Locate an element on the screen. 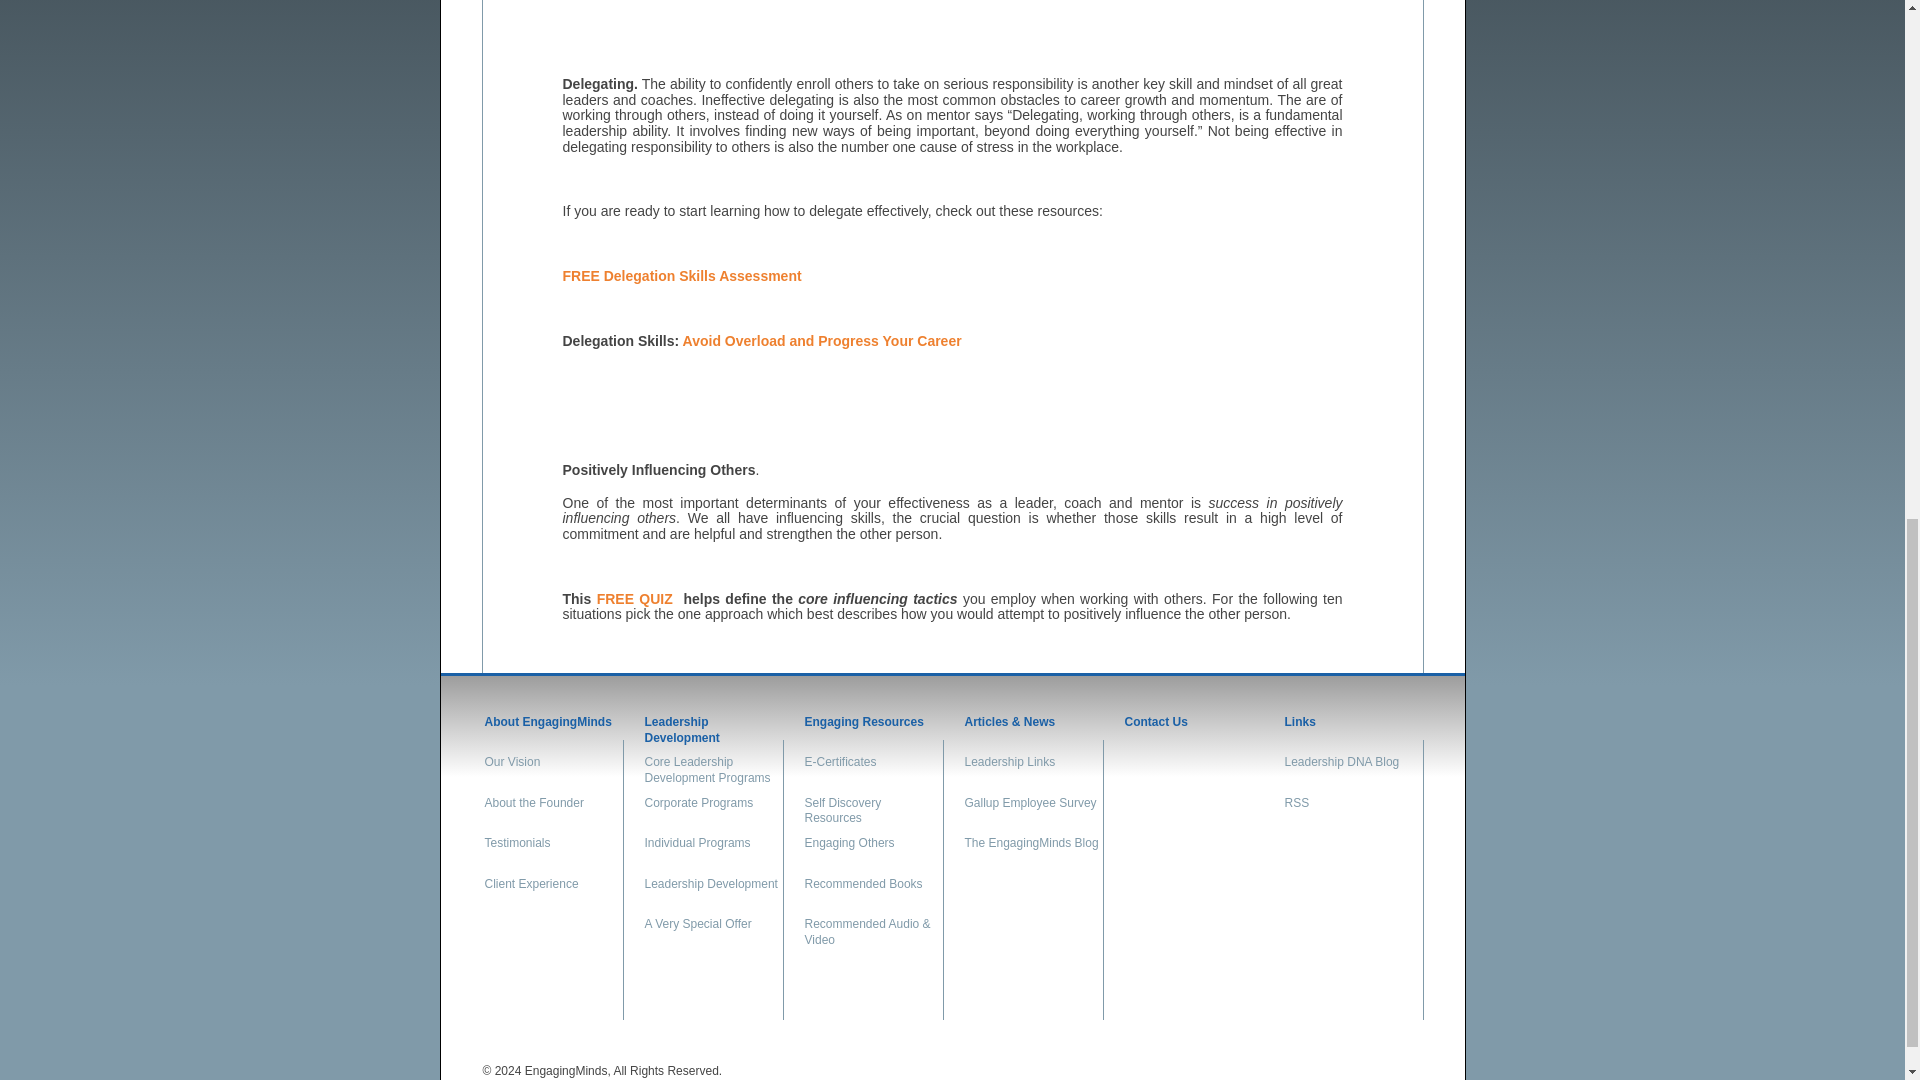  Our Vision is located at coordinates (552, 766).